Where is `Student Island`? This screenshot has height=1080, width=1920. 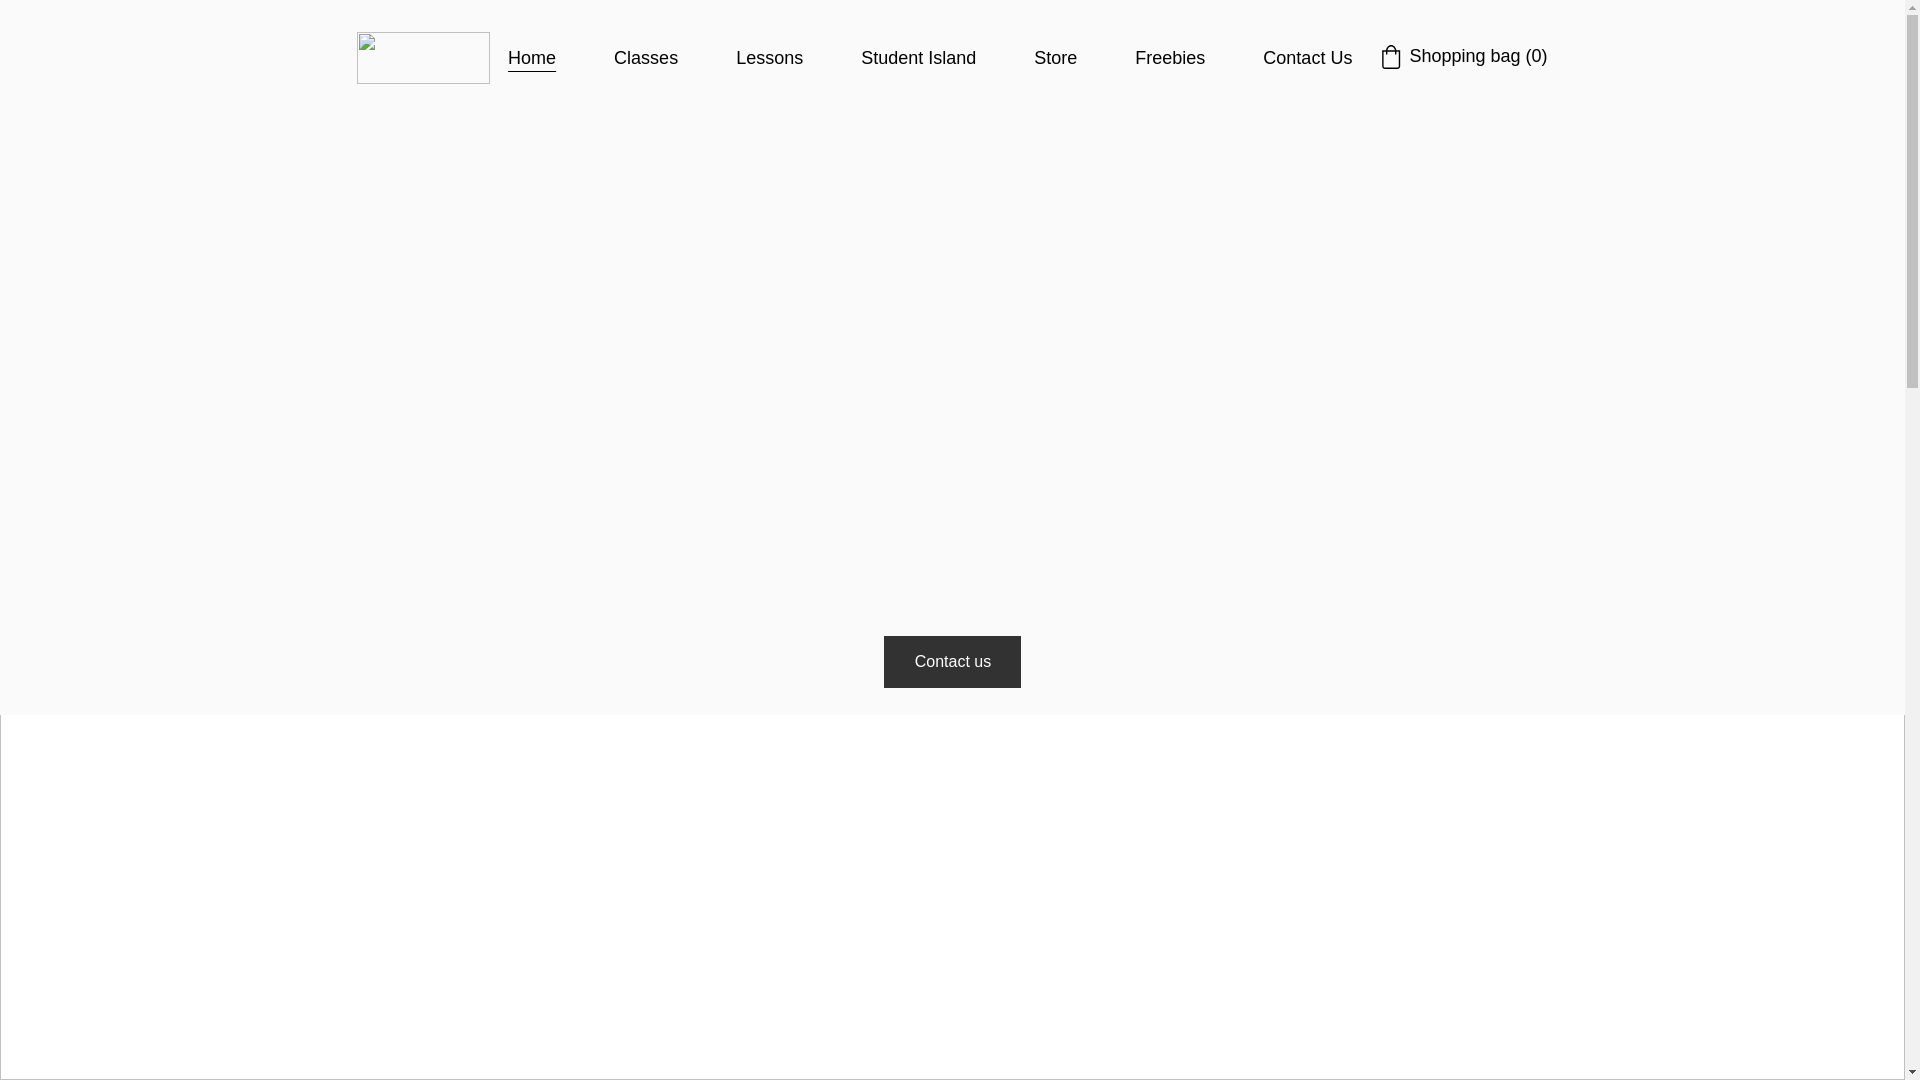 Student Island is located at coordinates (918, 58).